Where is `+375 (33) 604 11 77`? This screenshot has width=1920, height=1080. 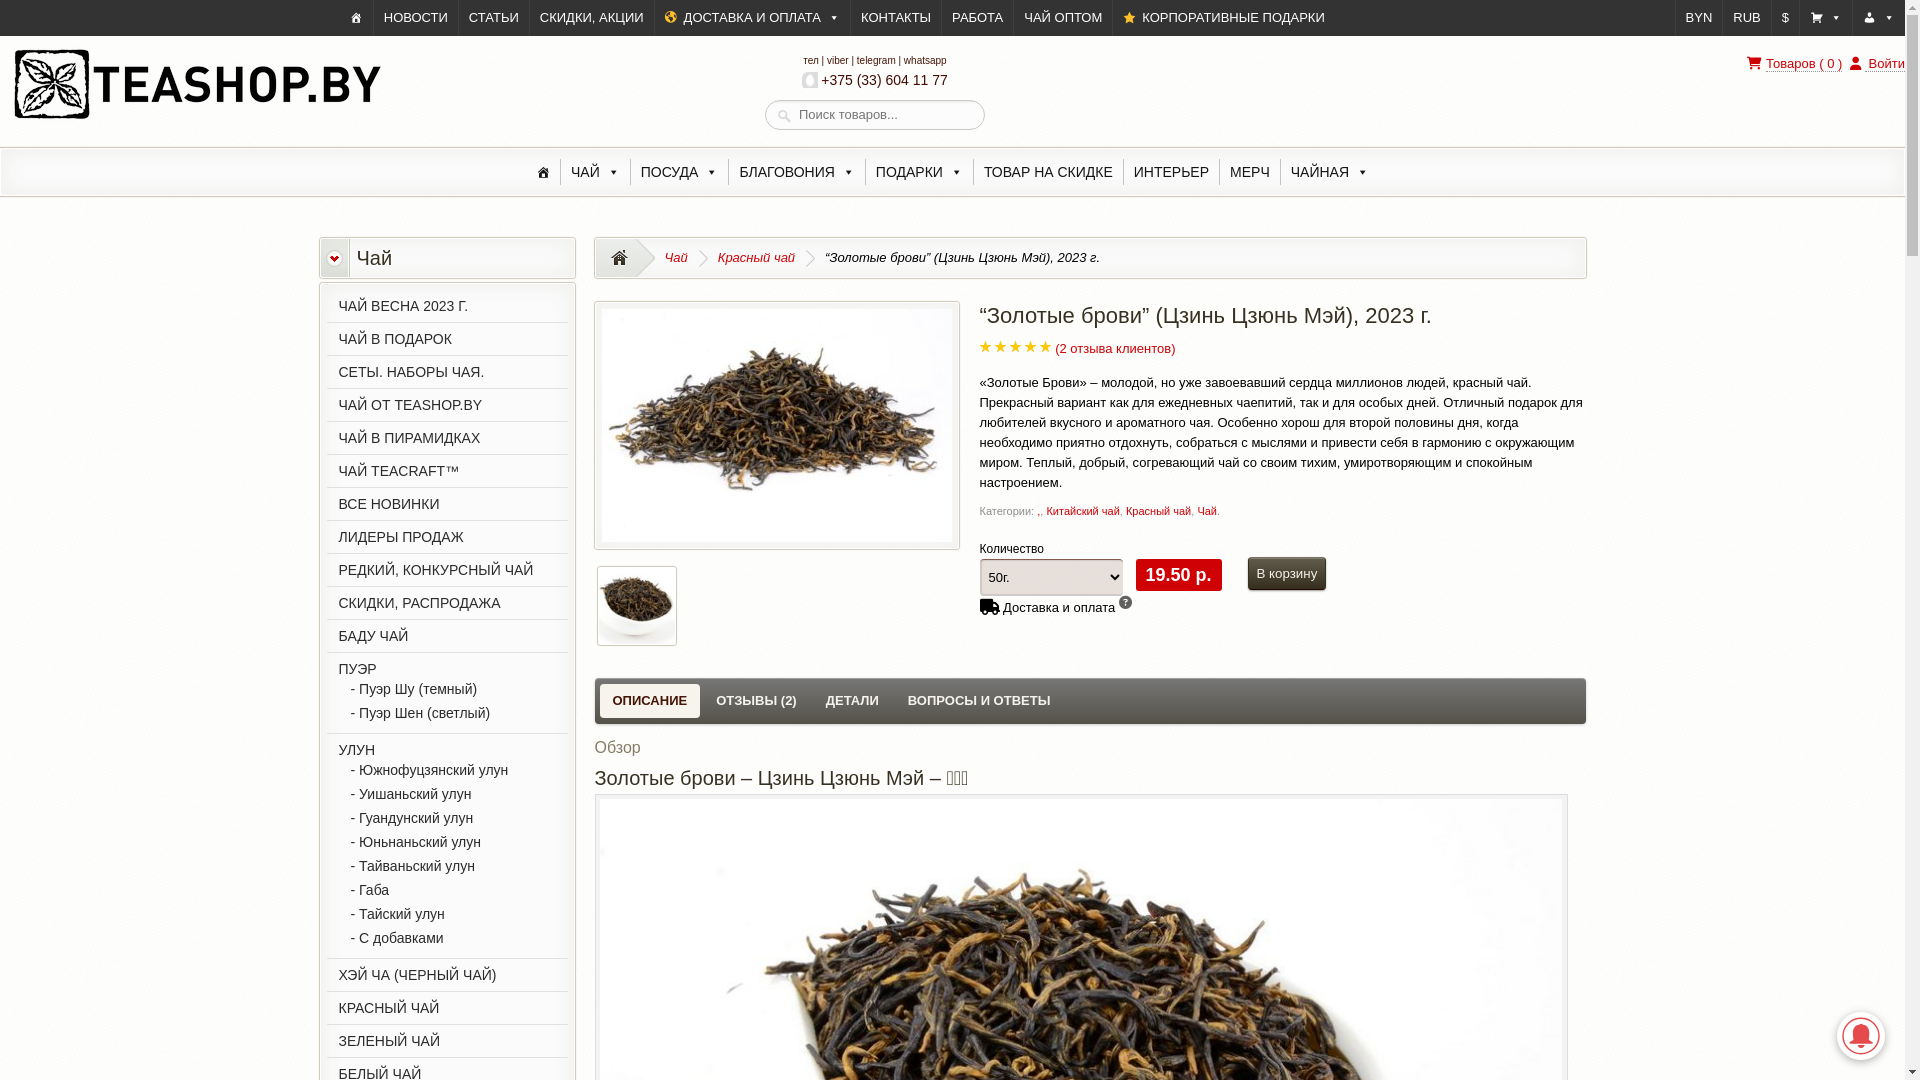 +375 (33) 604 11 77 is located at coordinates (875, 81).